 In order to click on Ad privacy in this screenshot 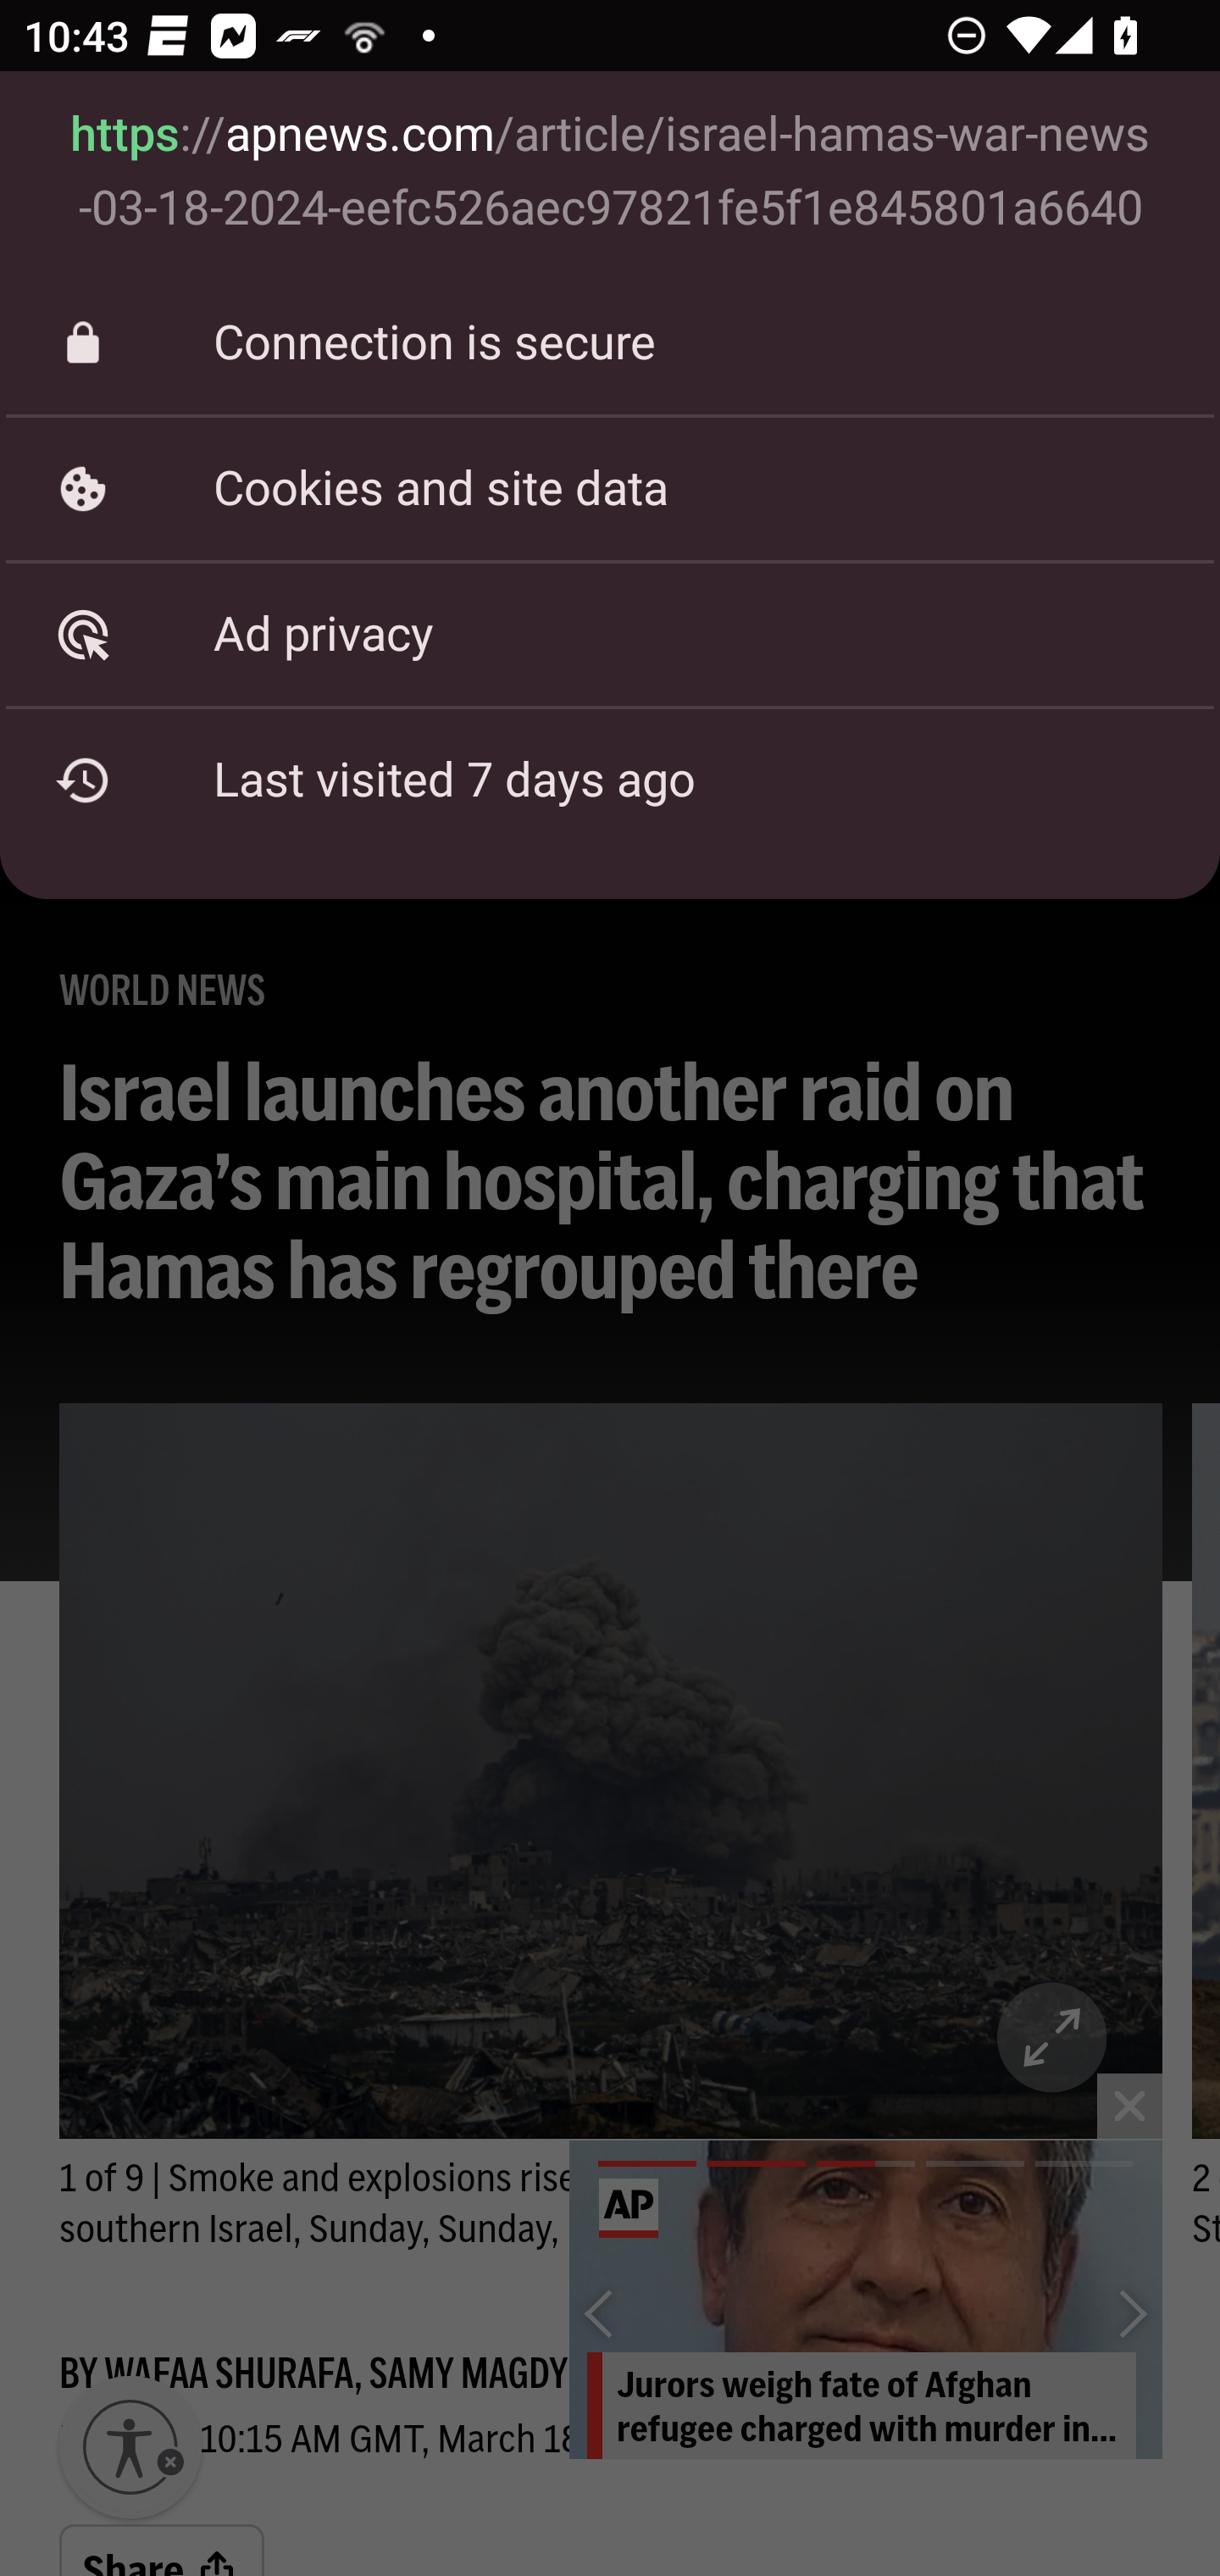, I will do `click(610, 634)`.